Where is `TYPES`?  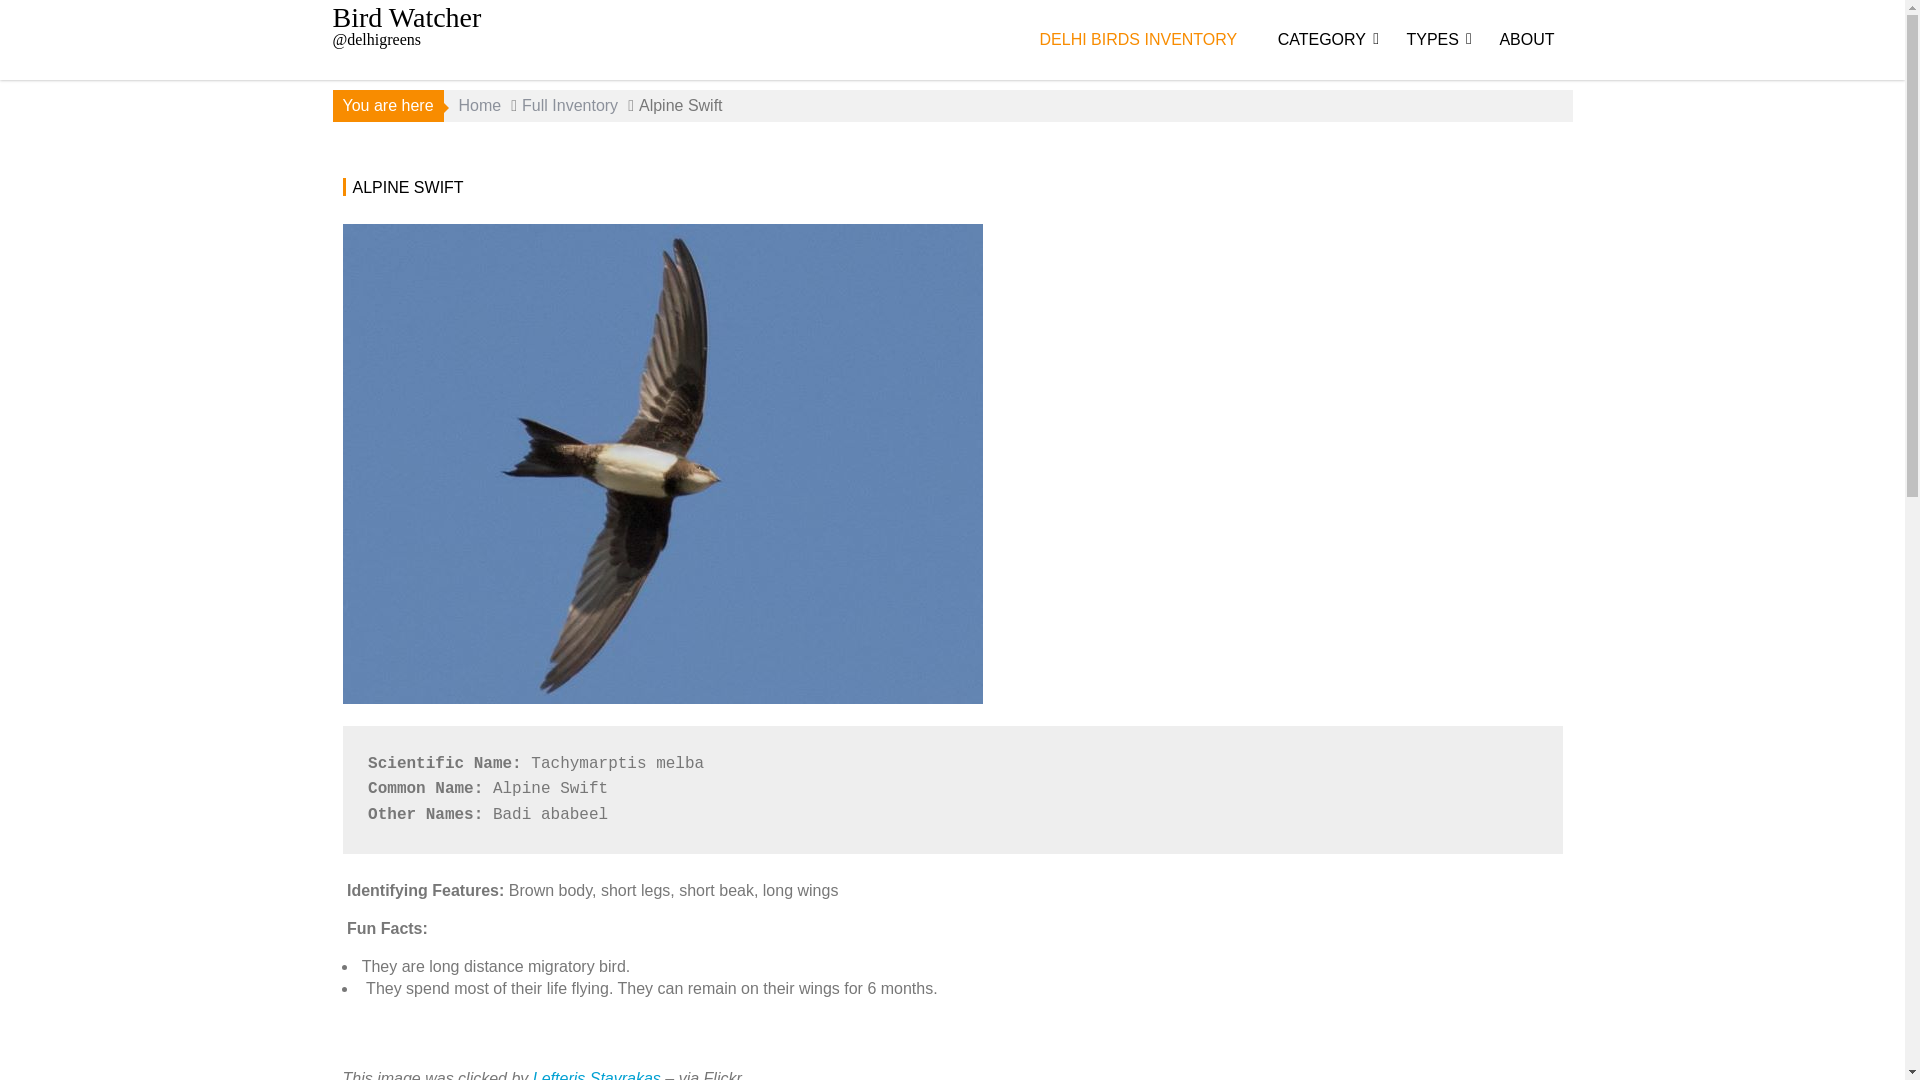 TYPES is located at coordinates (1432, 40).